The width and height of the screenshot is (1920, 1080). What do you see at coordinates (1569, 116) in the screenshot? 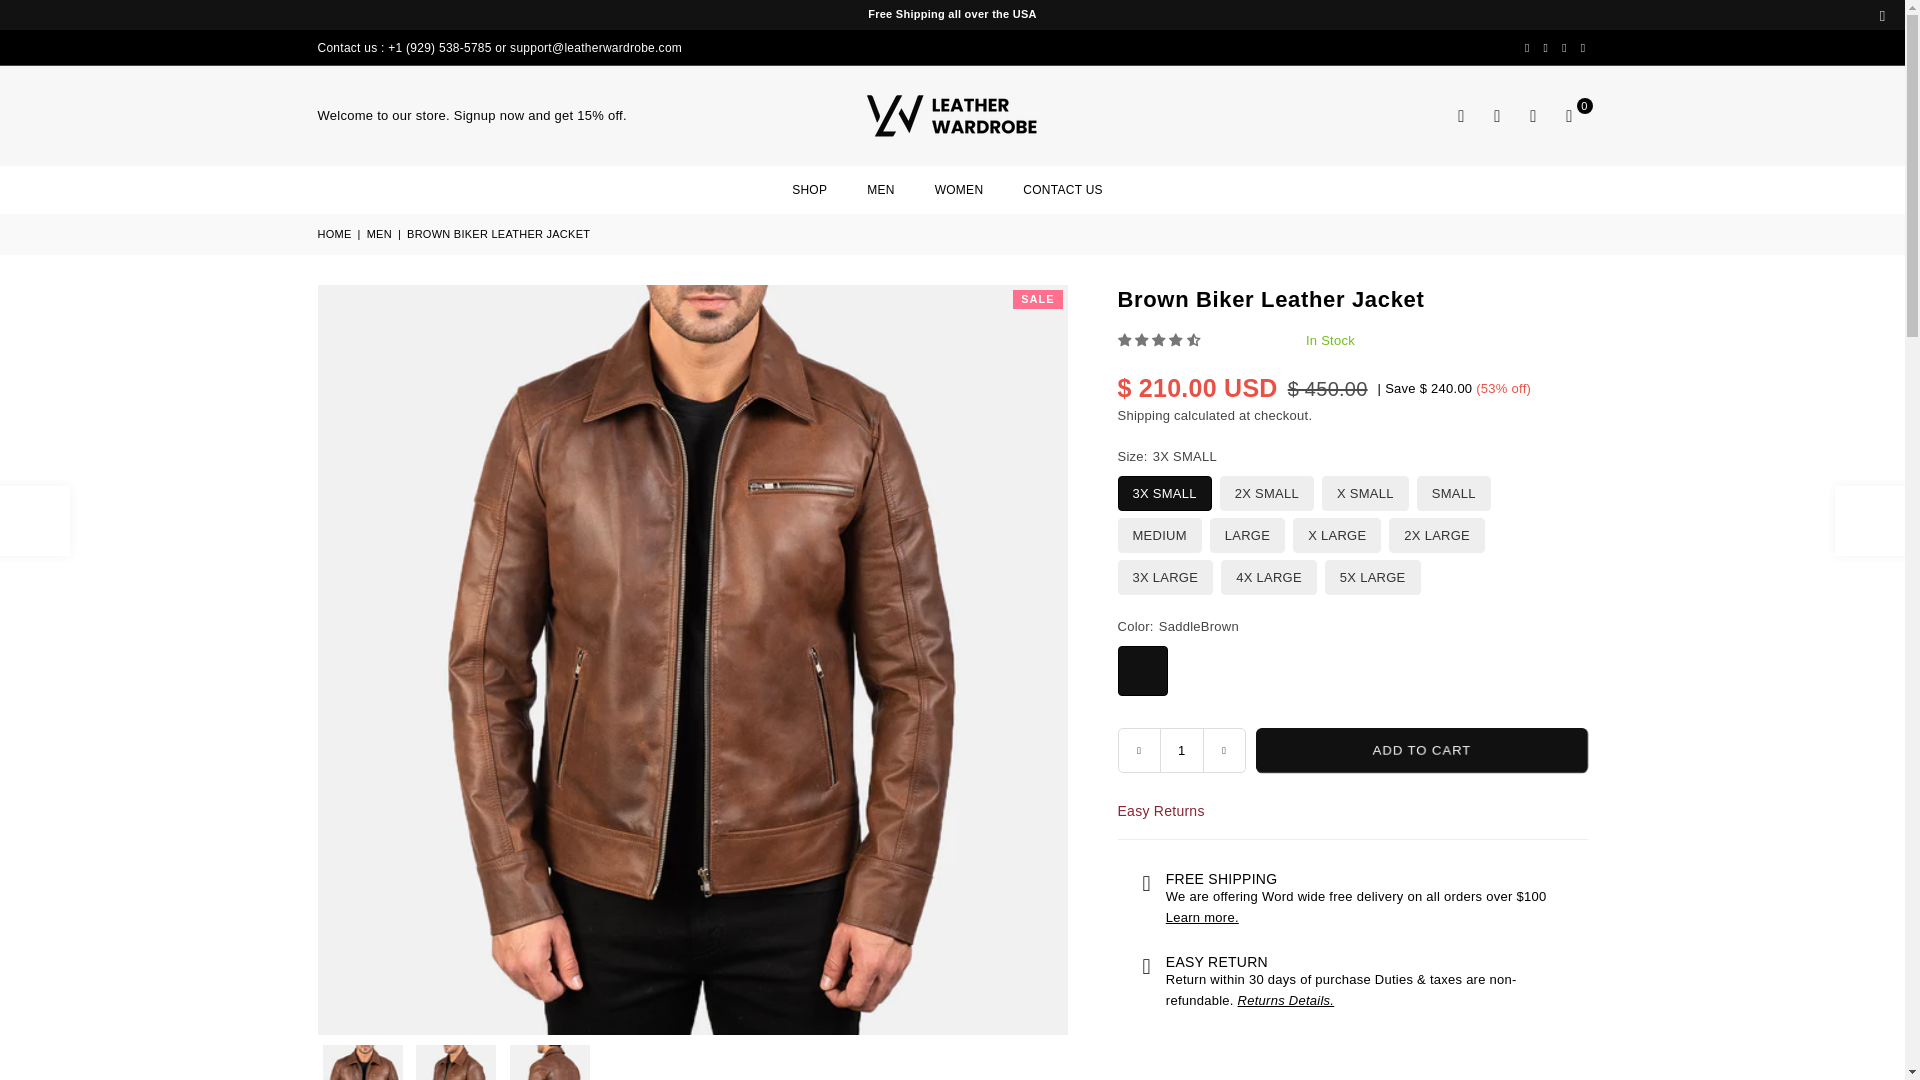
I see `Cart` at bounding box center [1569, 116].